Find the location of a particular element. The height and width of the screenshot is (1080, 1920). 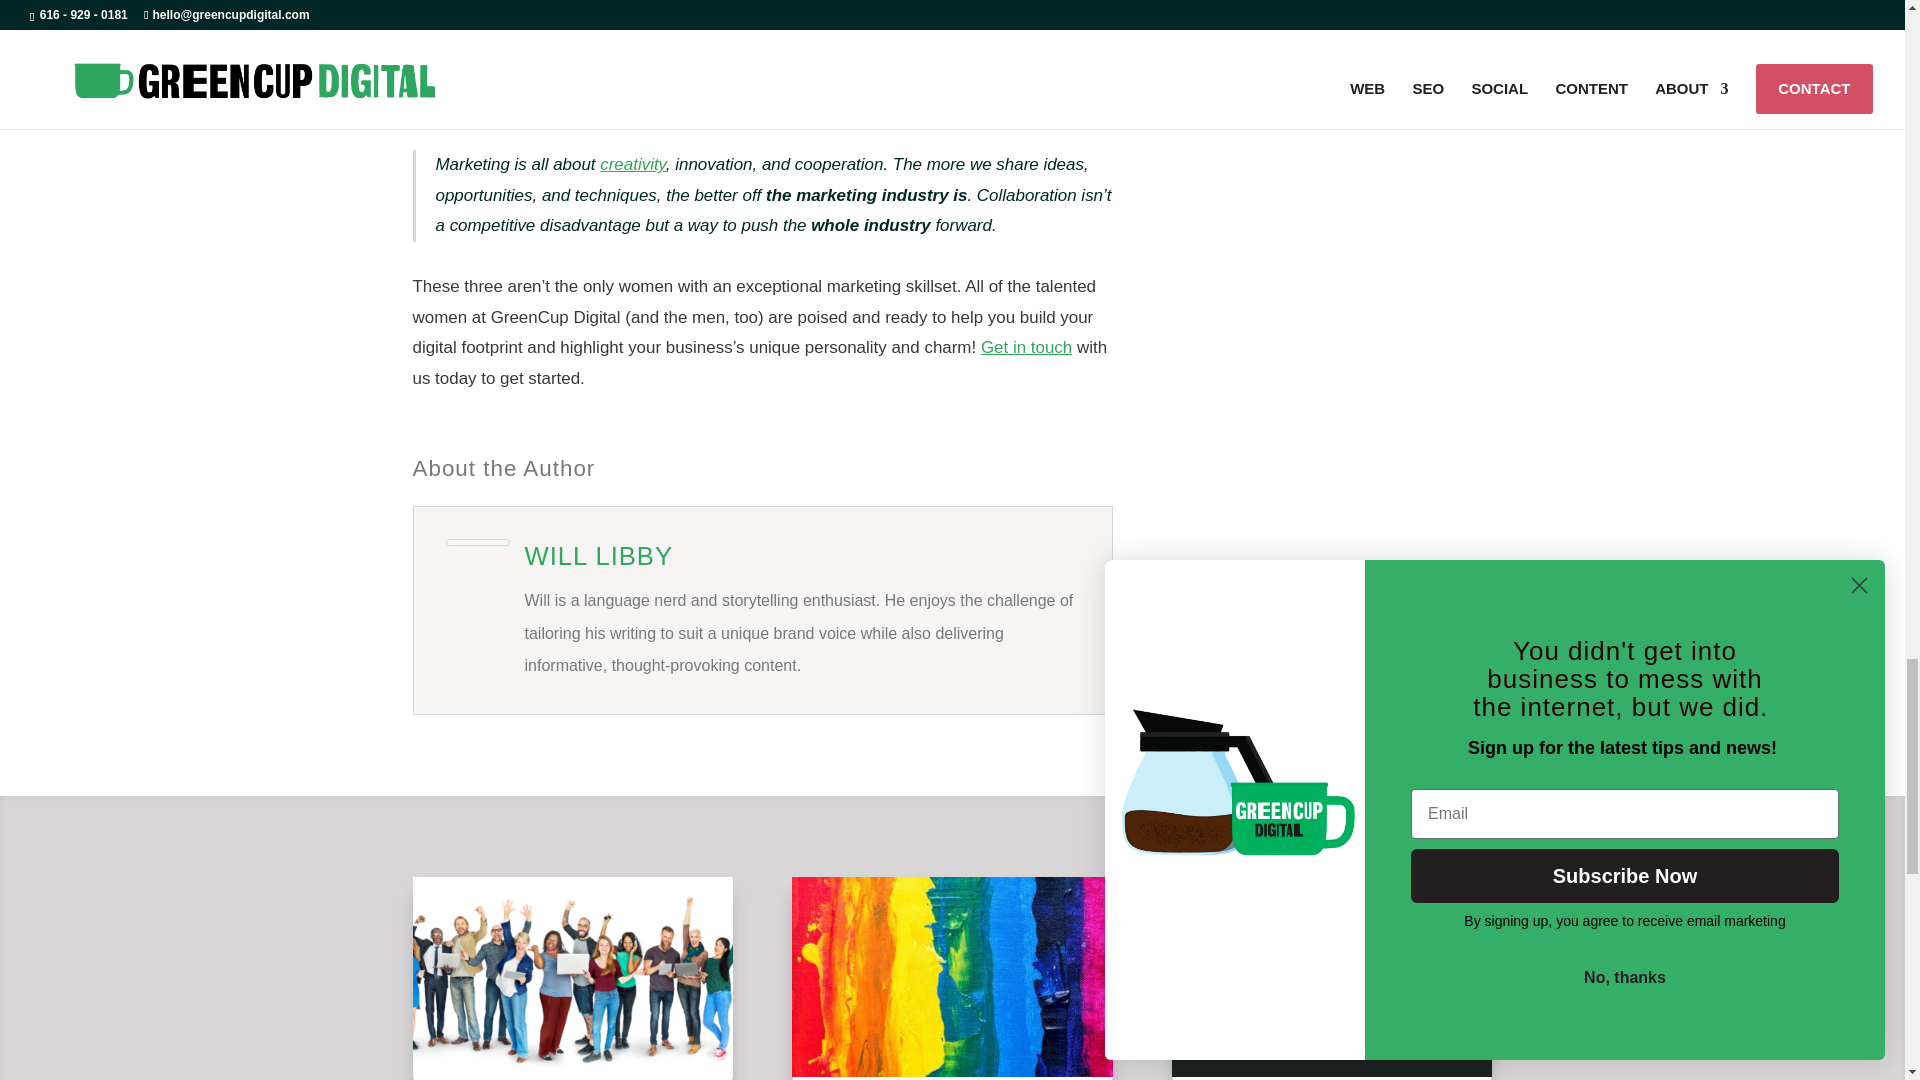

Get in touch is located at coordinates (1026, 348).